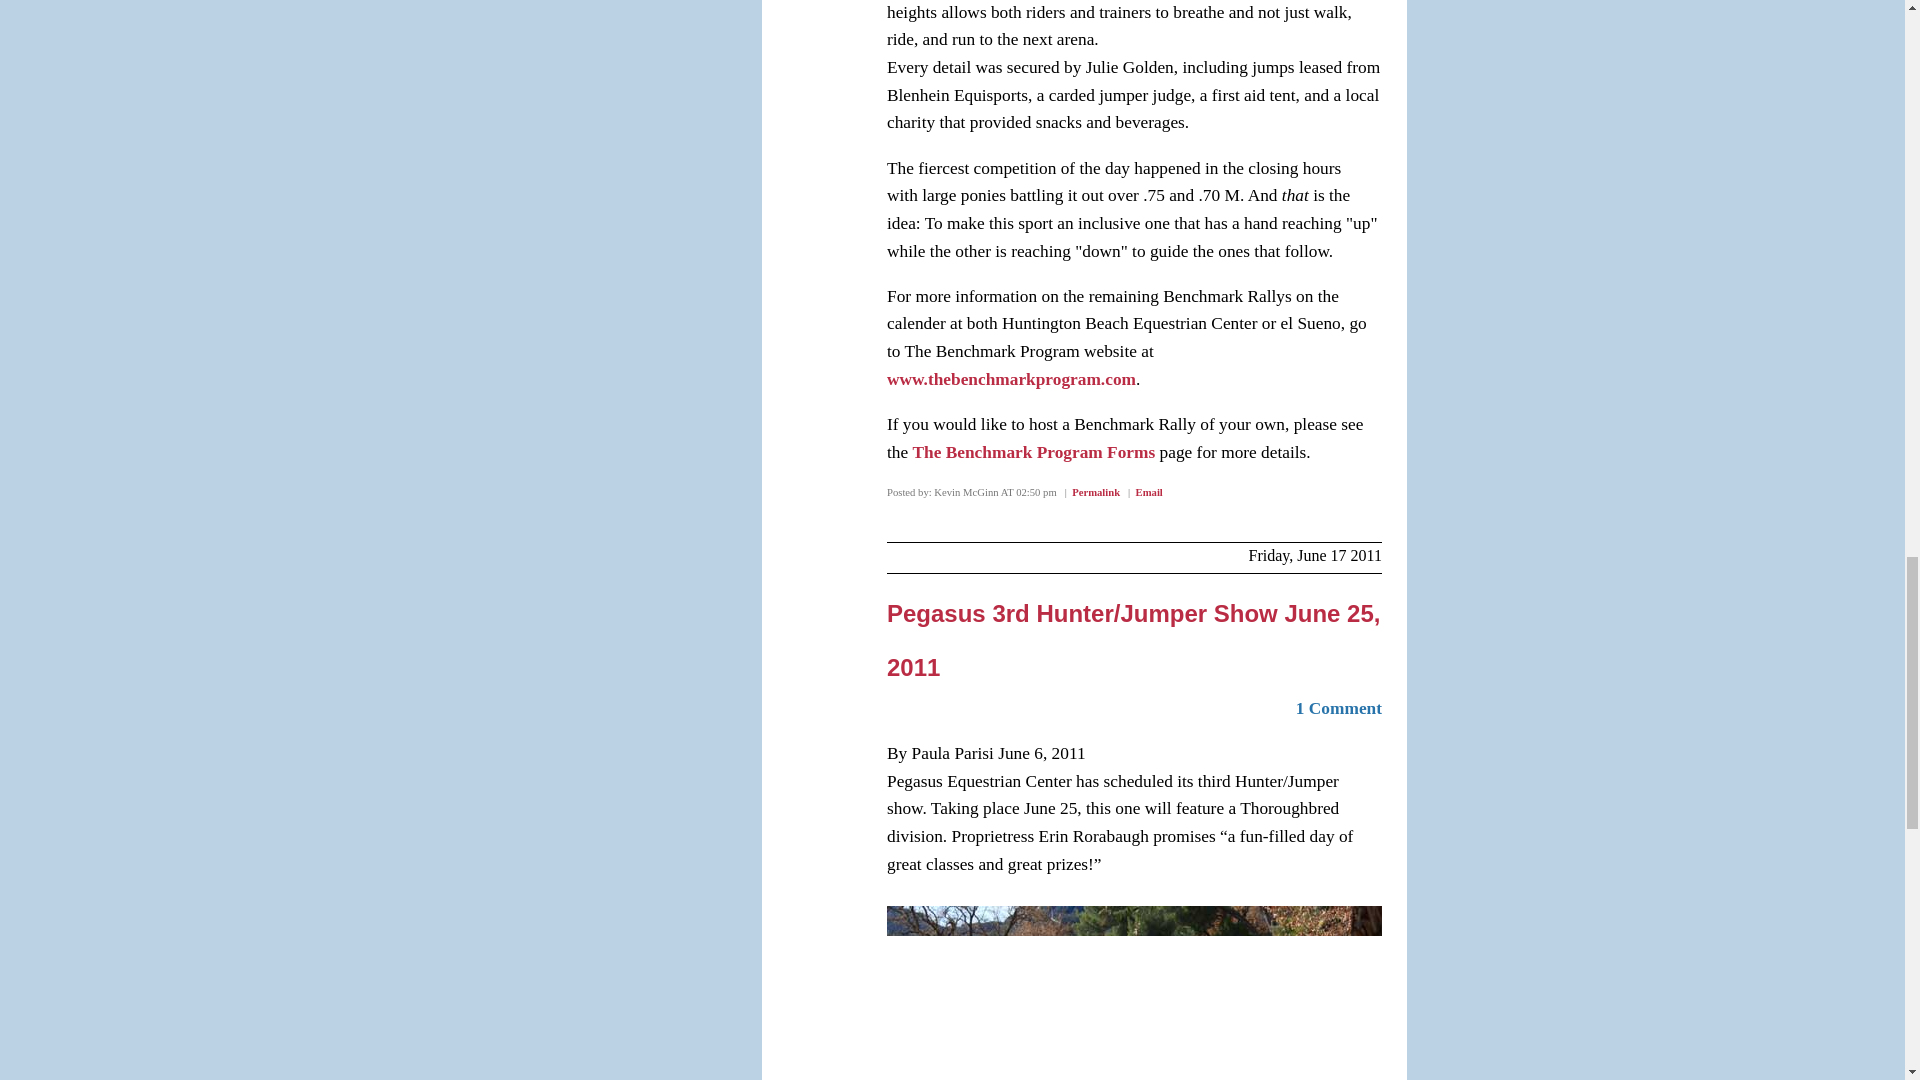  I want to click on The Benchmark Program Forms, so click(1036, 452).